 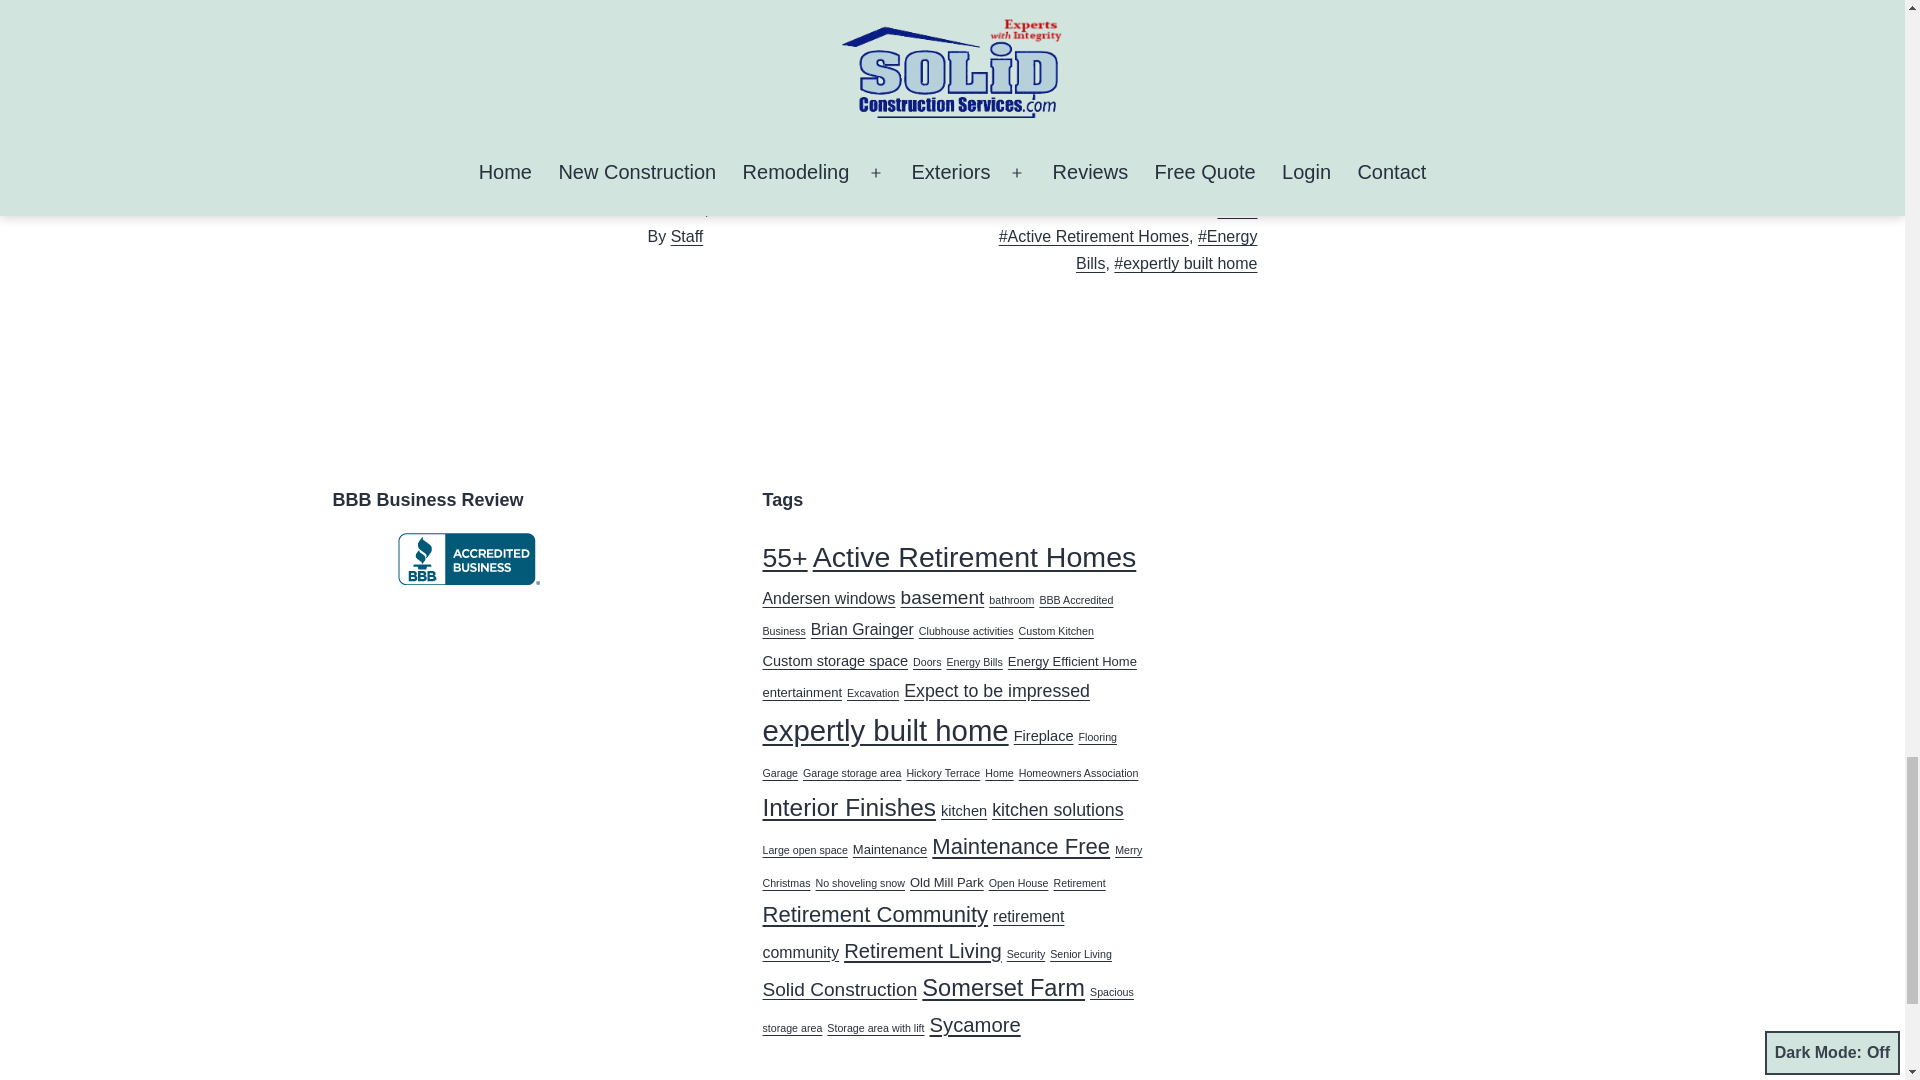 What do you see at coordinates (862, 630) in the screenshot?
I see `Brian Grainger` at bounding box center [862, 630].